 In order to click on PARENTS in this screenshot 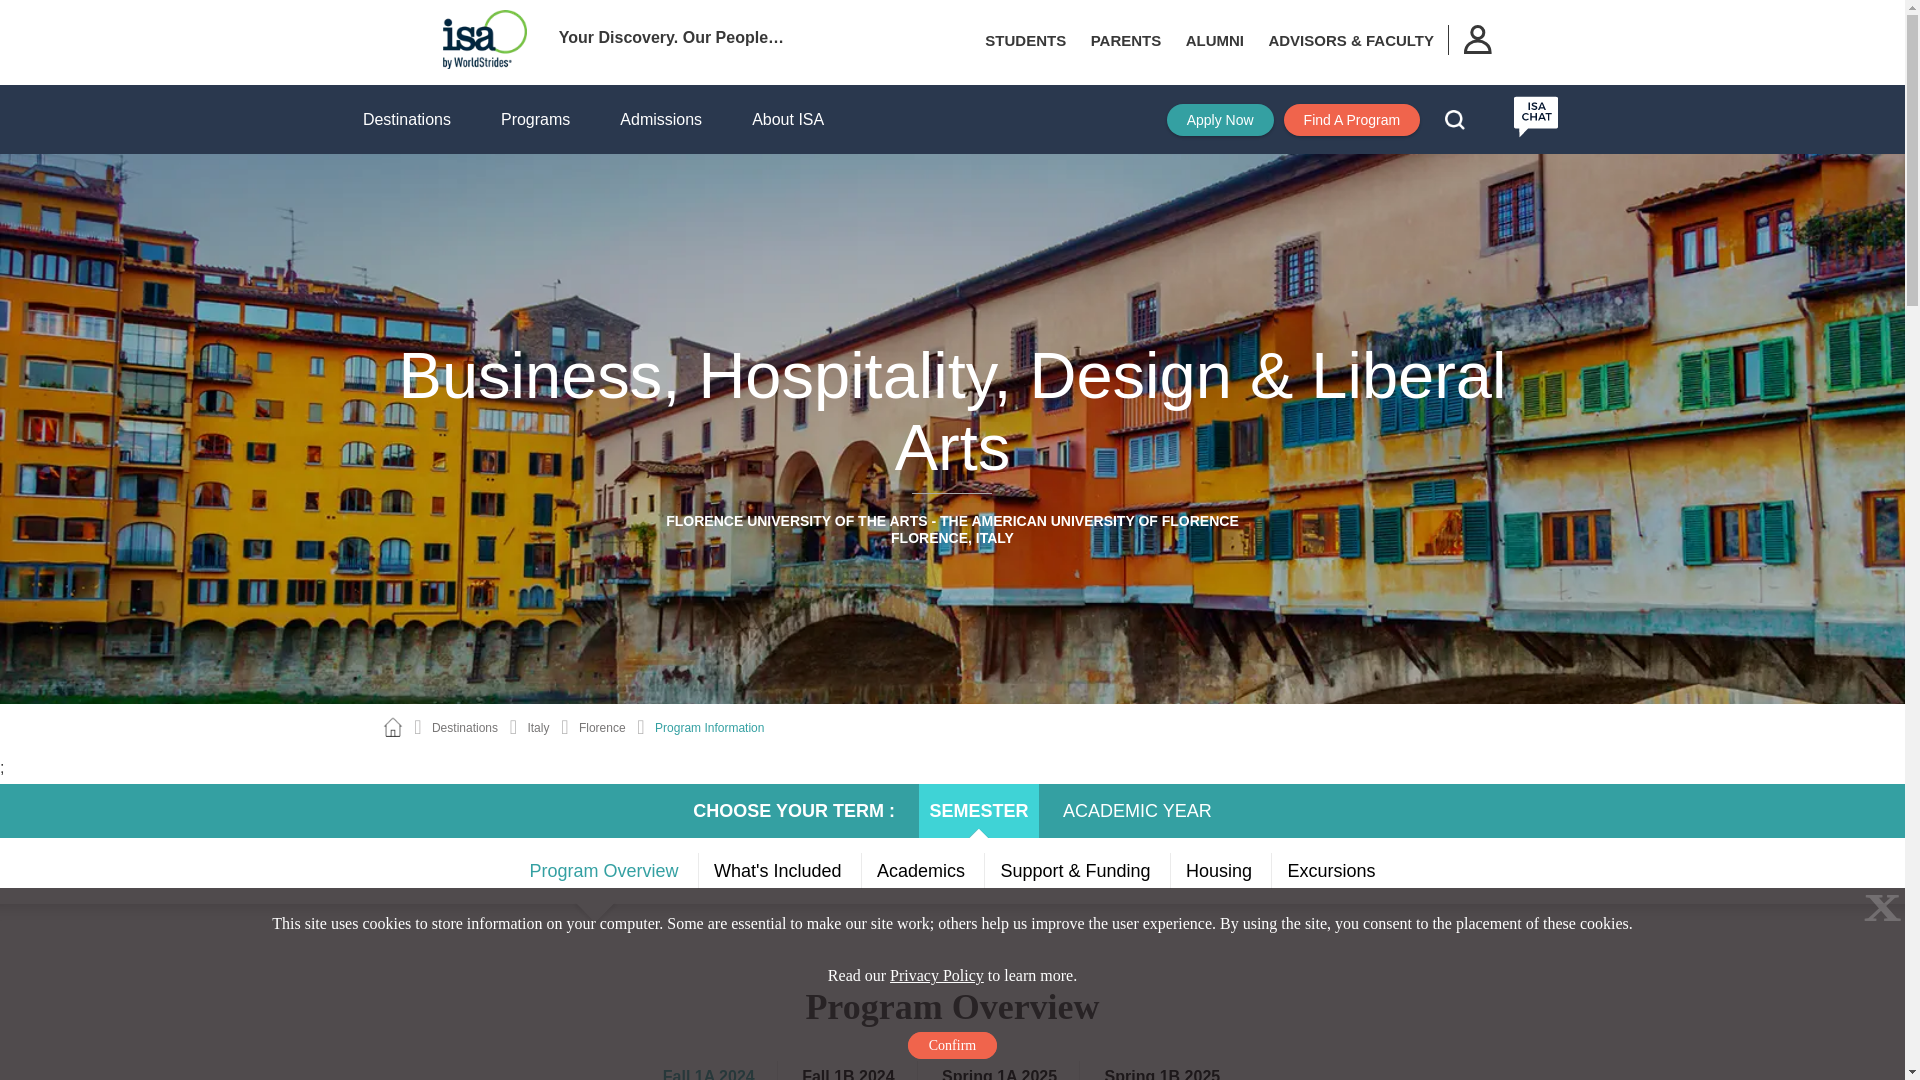, I will do `click(1126, 40)`.